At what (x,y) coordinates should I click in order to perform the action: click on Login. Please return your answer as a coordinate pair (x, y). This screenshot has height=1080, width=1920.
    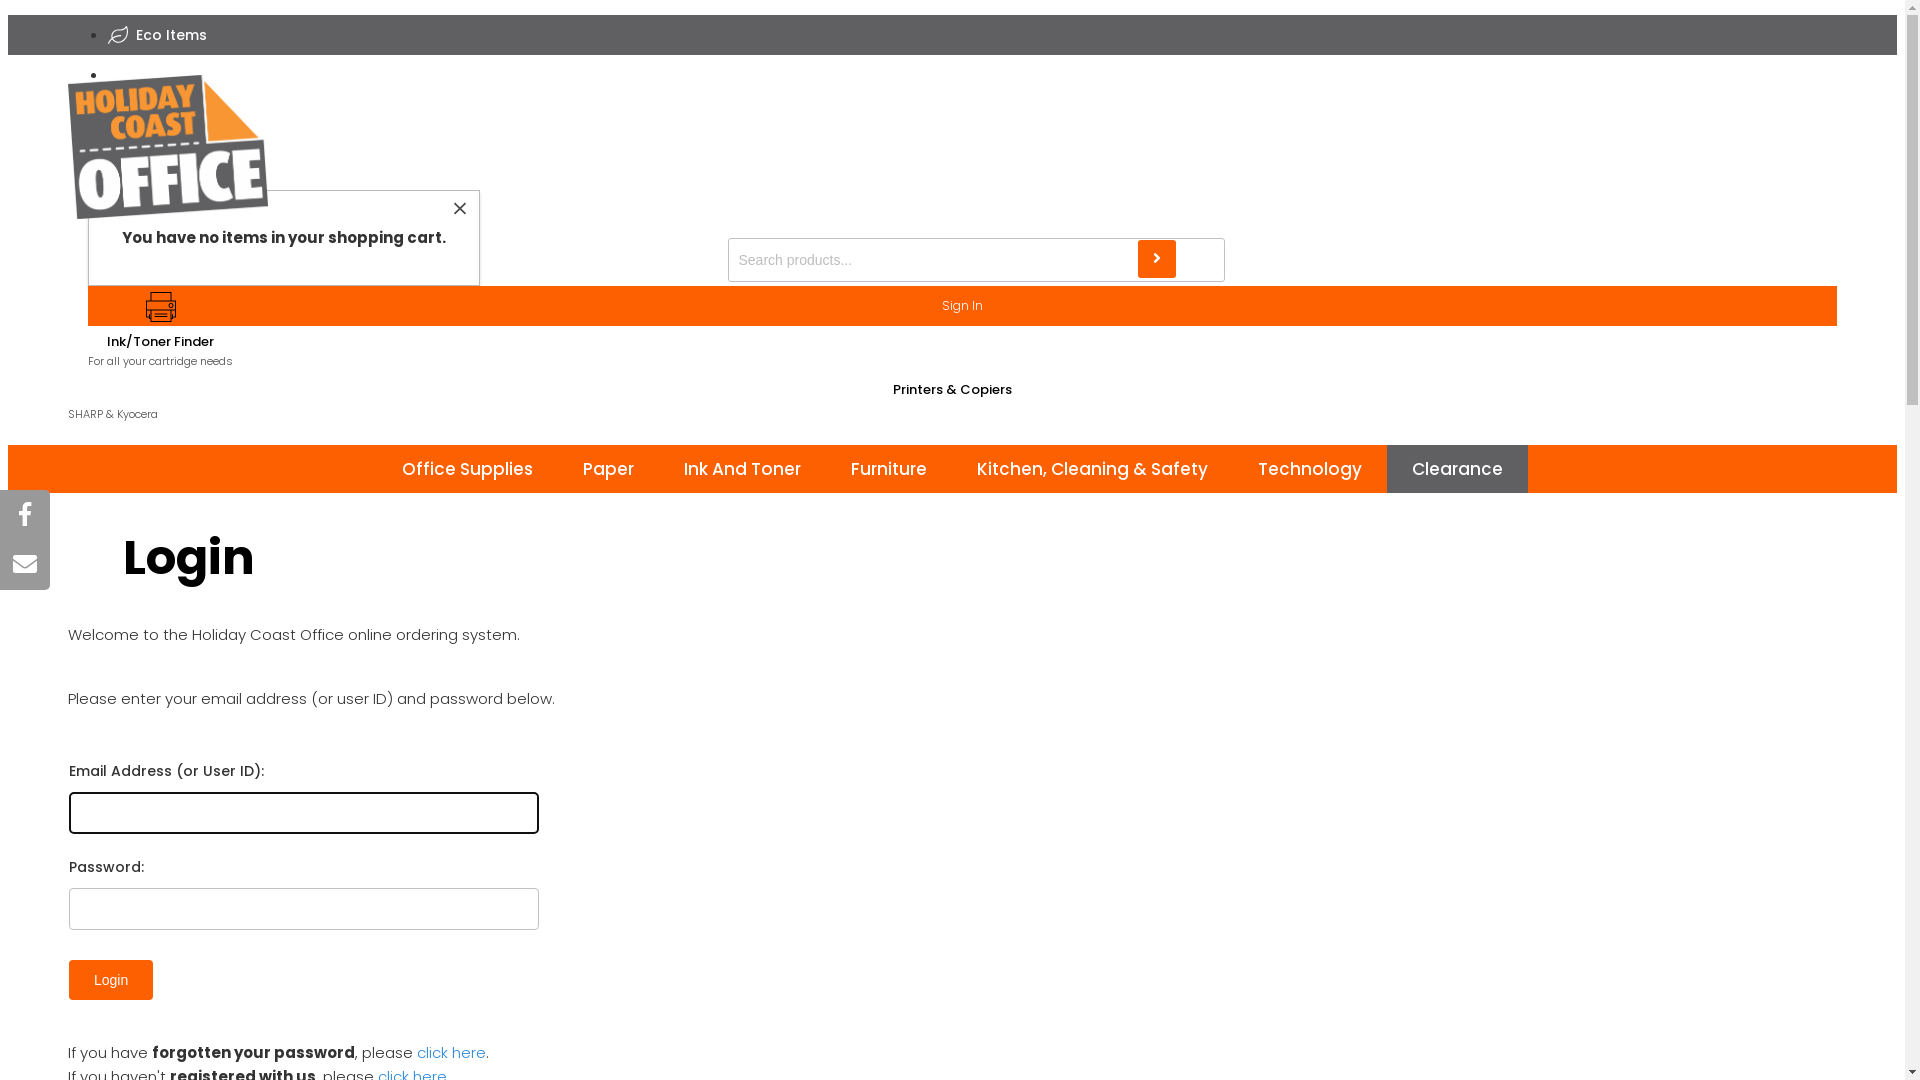
    Looking at the image, I should click on (111, 980).